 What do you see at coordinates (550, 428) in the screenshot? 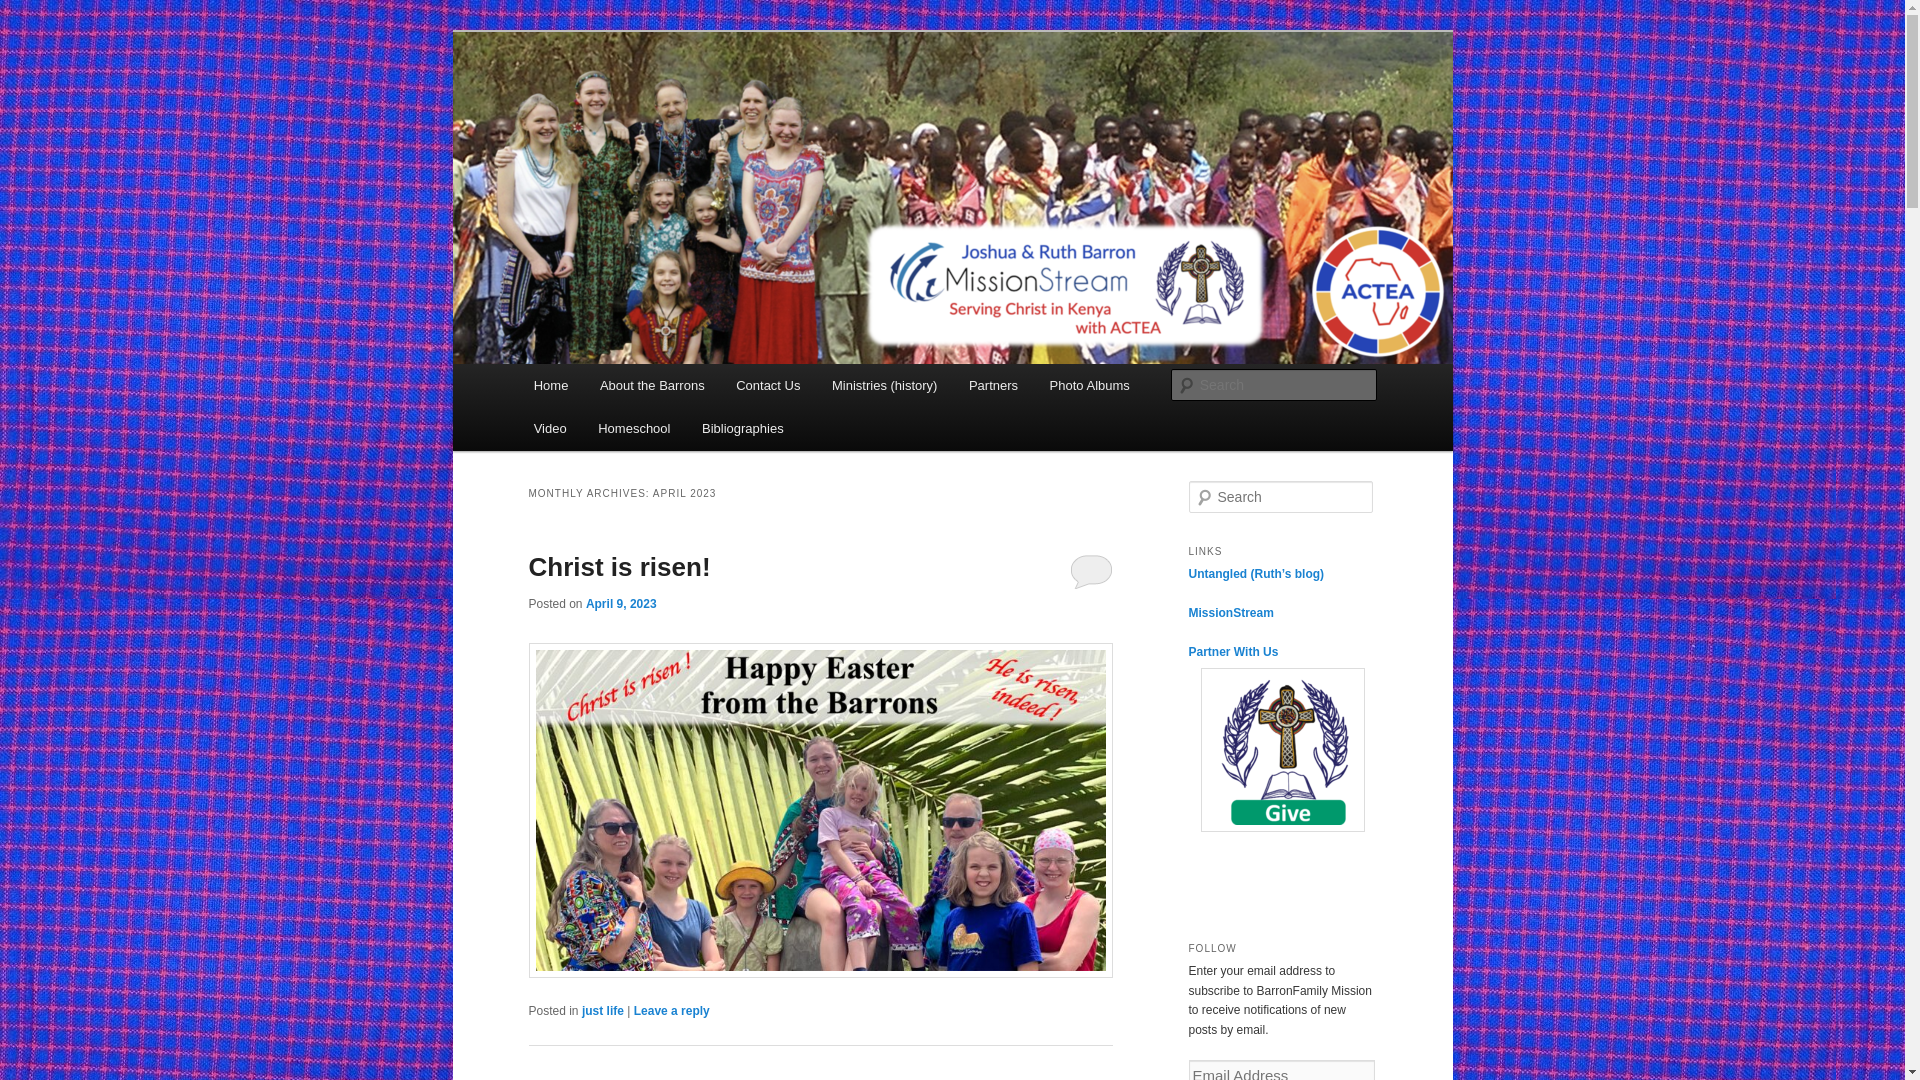
I see `Video` at bounding box center [550, 428].